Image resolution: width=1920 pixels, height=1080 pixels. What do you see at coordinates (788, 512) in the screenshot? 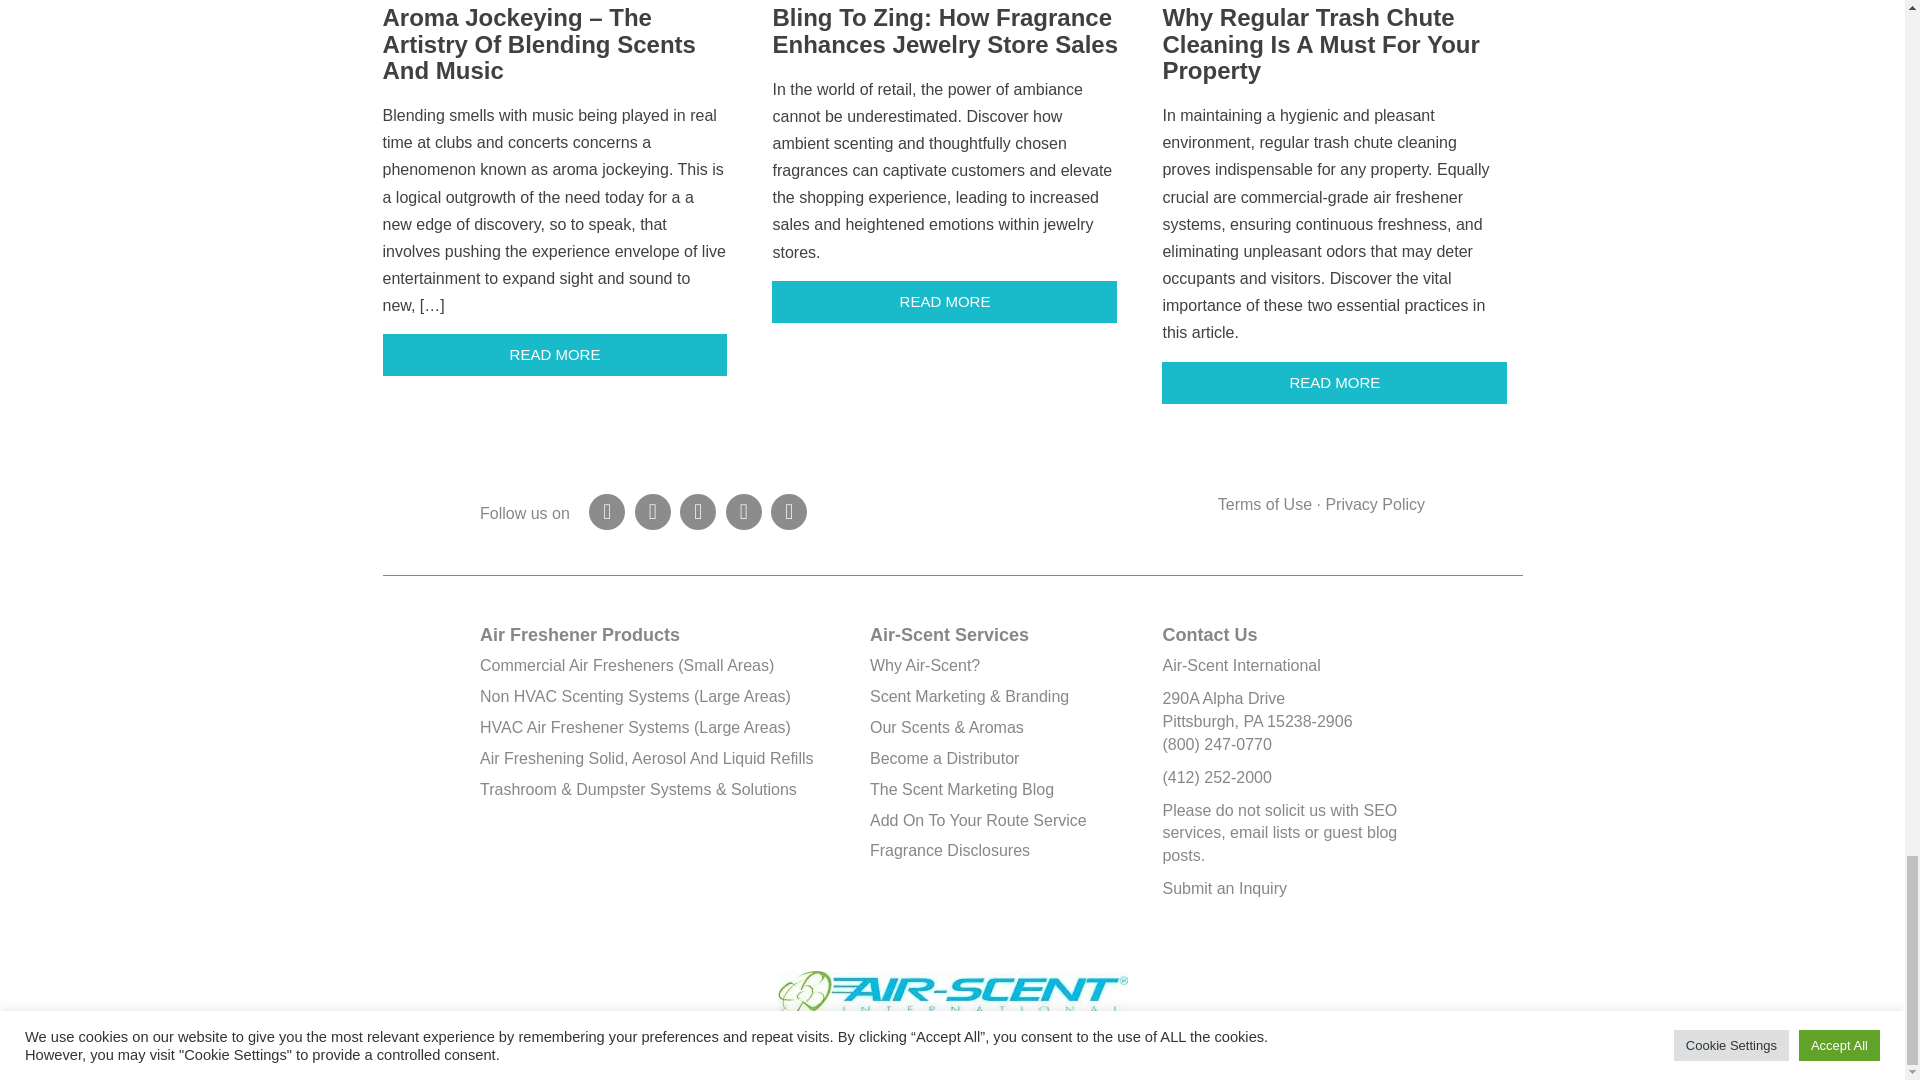
I see `YouTube` at bounding box center [788, 512].